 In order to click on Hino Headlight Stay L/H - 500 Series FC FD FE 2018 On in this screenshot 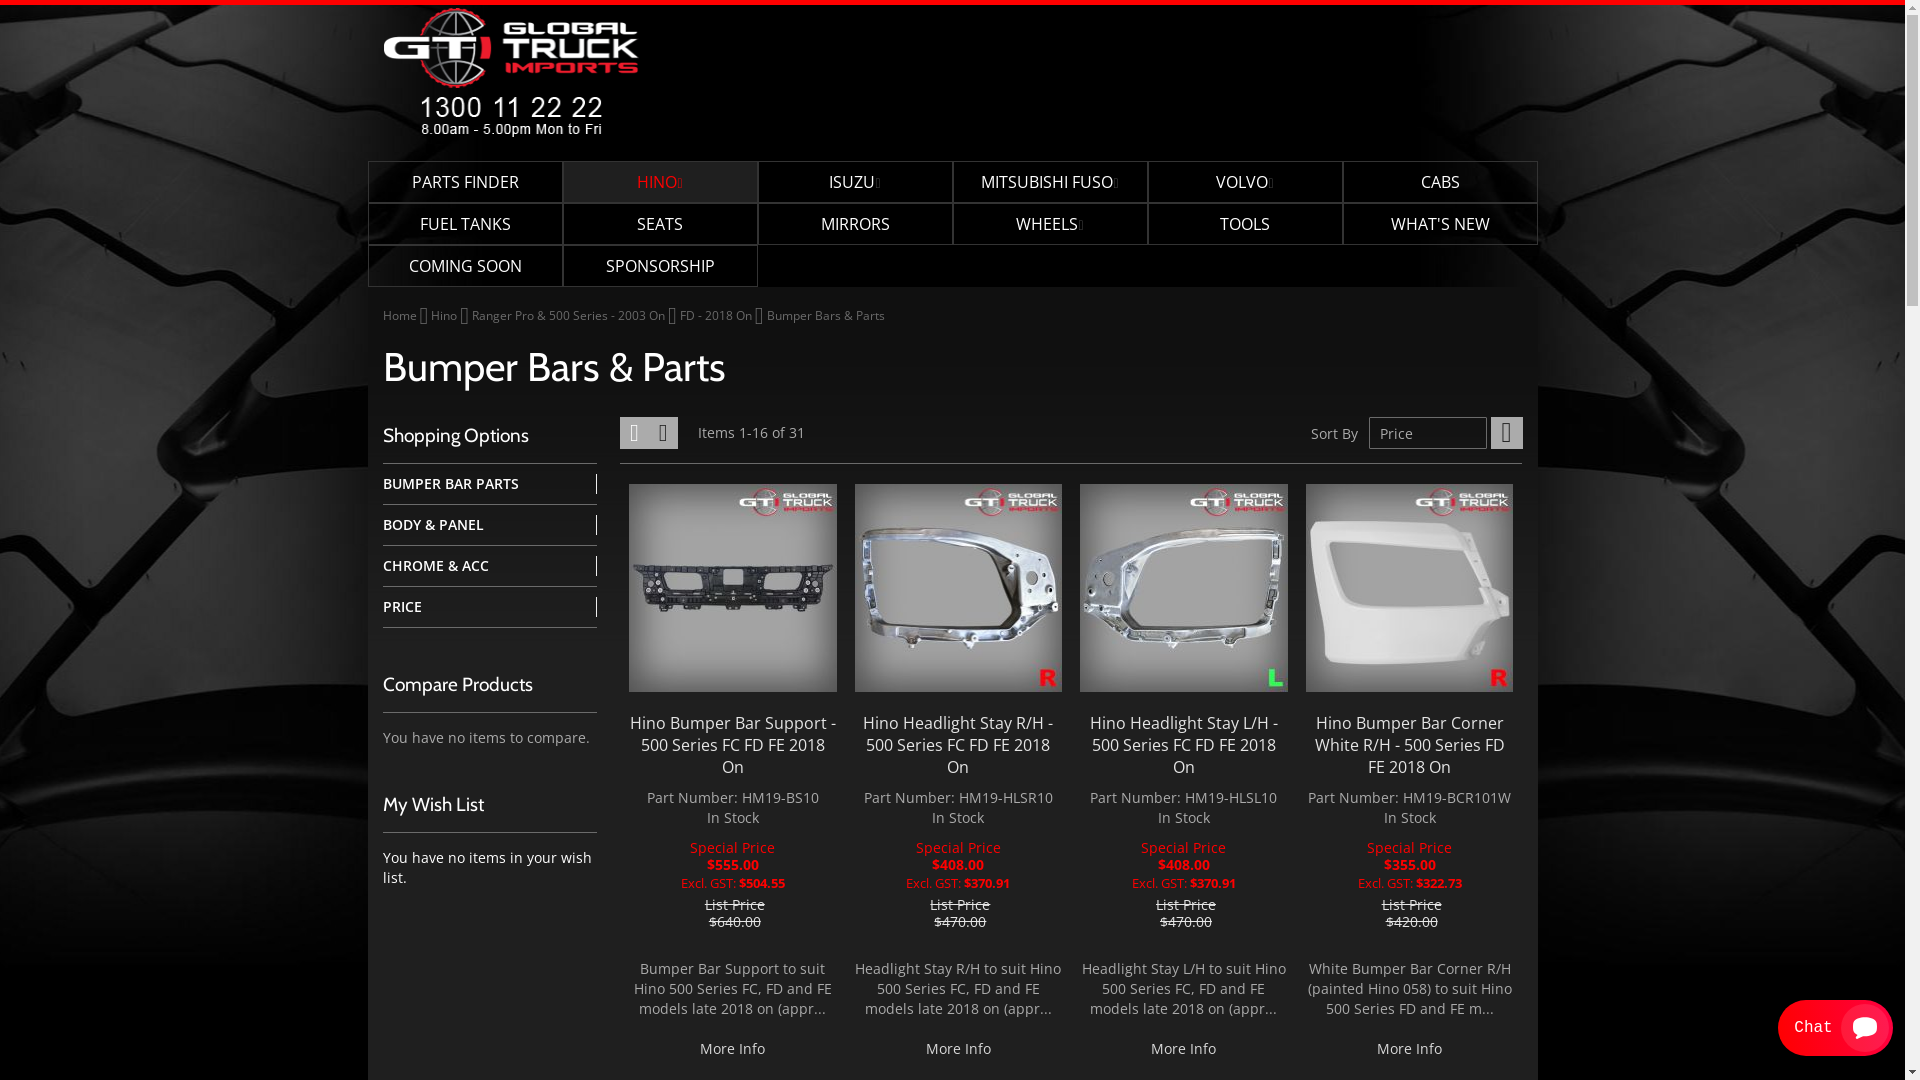, I will do `click(1184, 745)`.